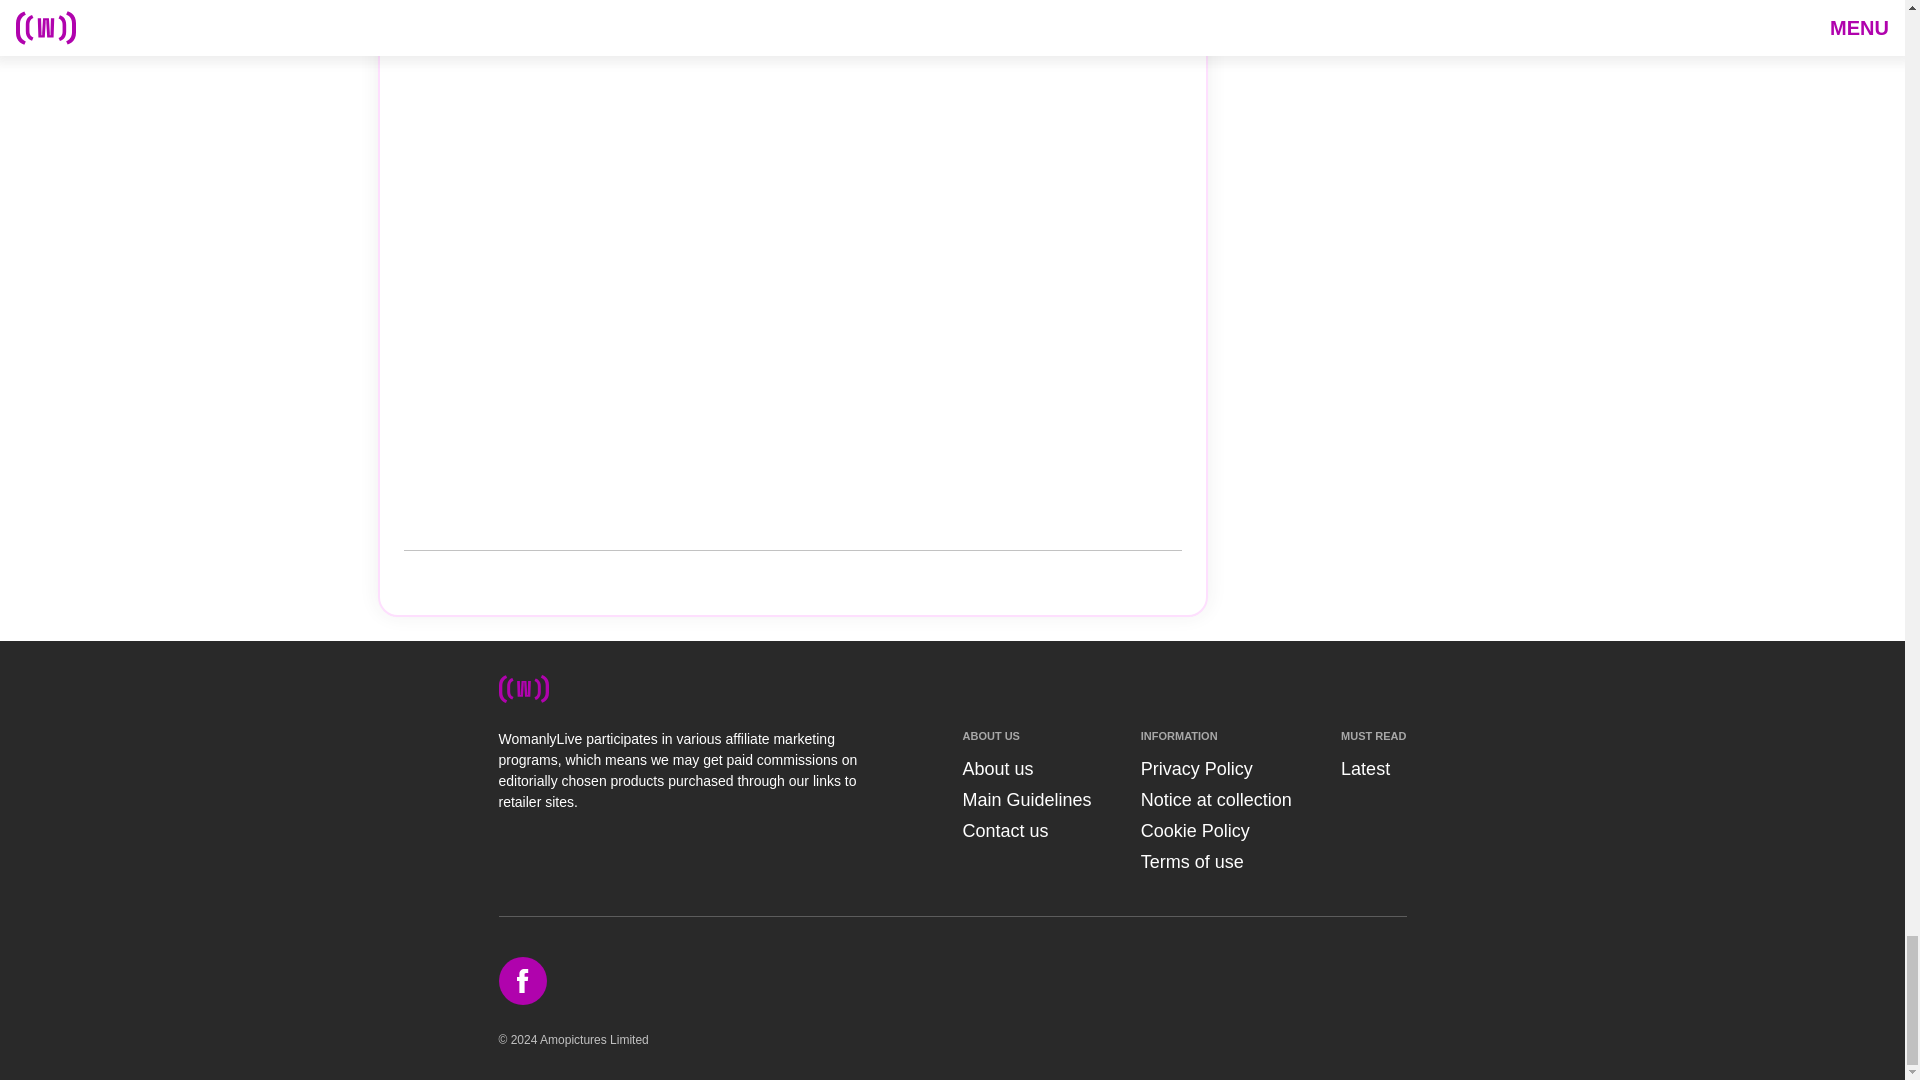 The width and height of the screenshot is (1920, 1080). What do you see at coordinates (1026, 800) in the screenshot?
I see `Main Guidelines` at bounding box center [1026, 800].